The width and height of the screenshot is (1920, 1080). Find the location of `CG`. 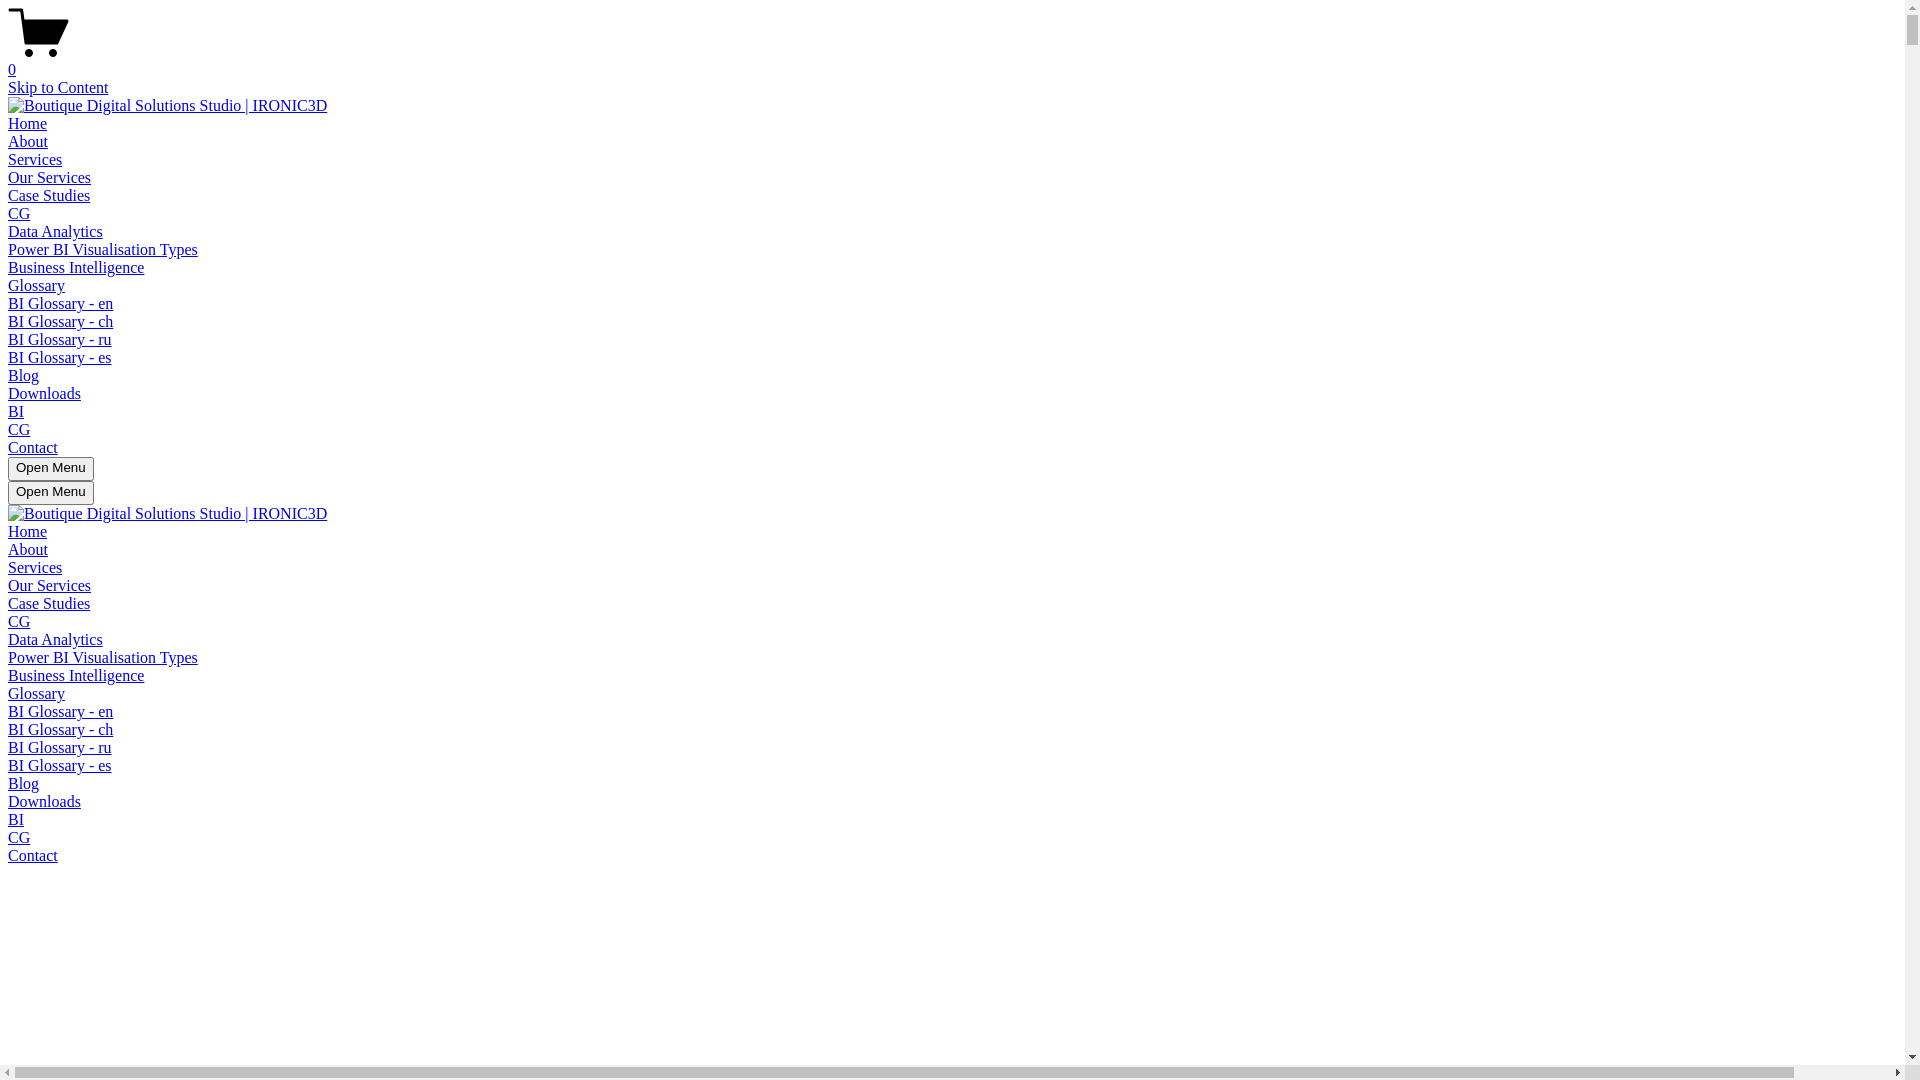

CG is located at coordinates (19, 214).